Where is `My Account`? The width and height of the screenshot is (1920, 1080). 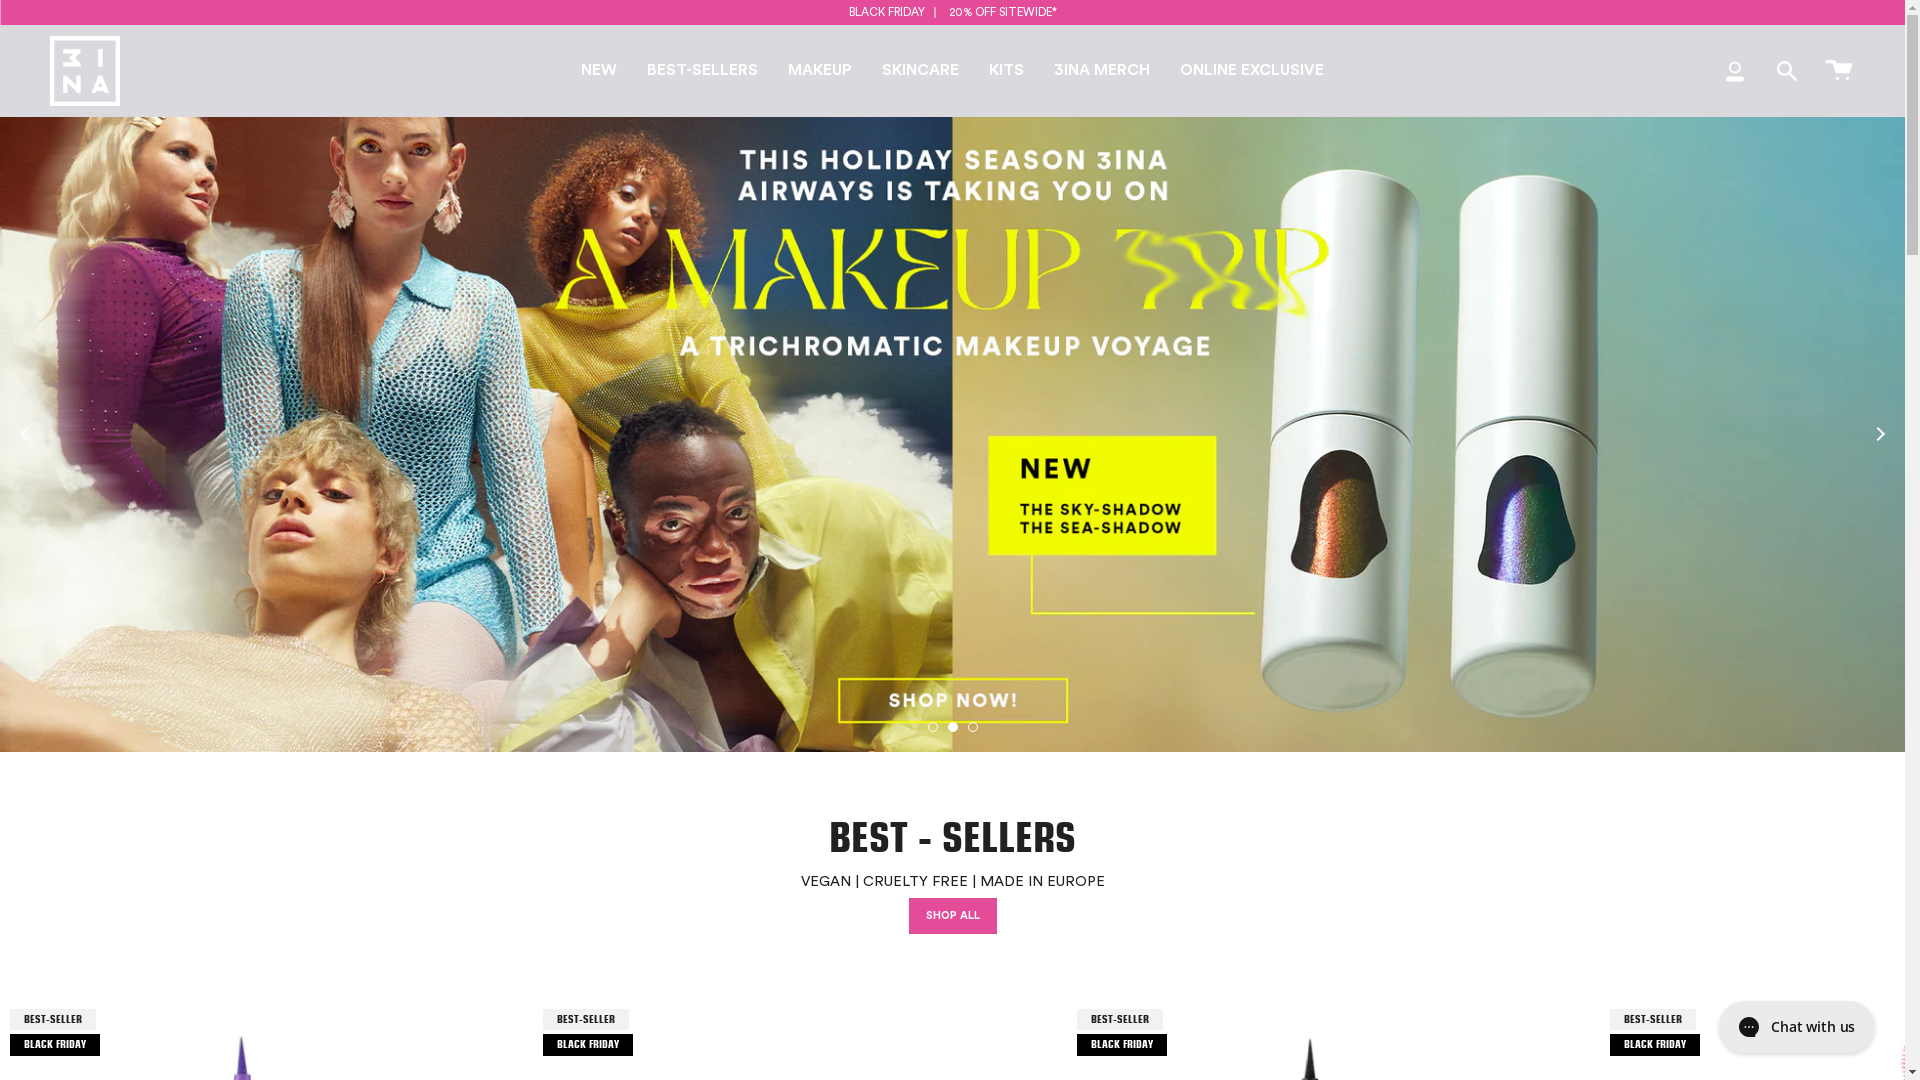
My Account is located at coordinates (1735, 71).